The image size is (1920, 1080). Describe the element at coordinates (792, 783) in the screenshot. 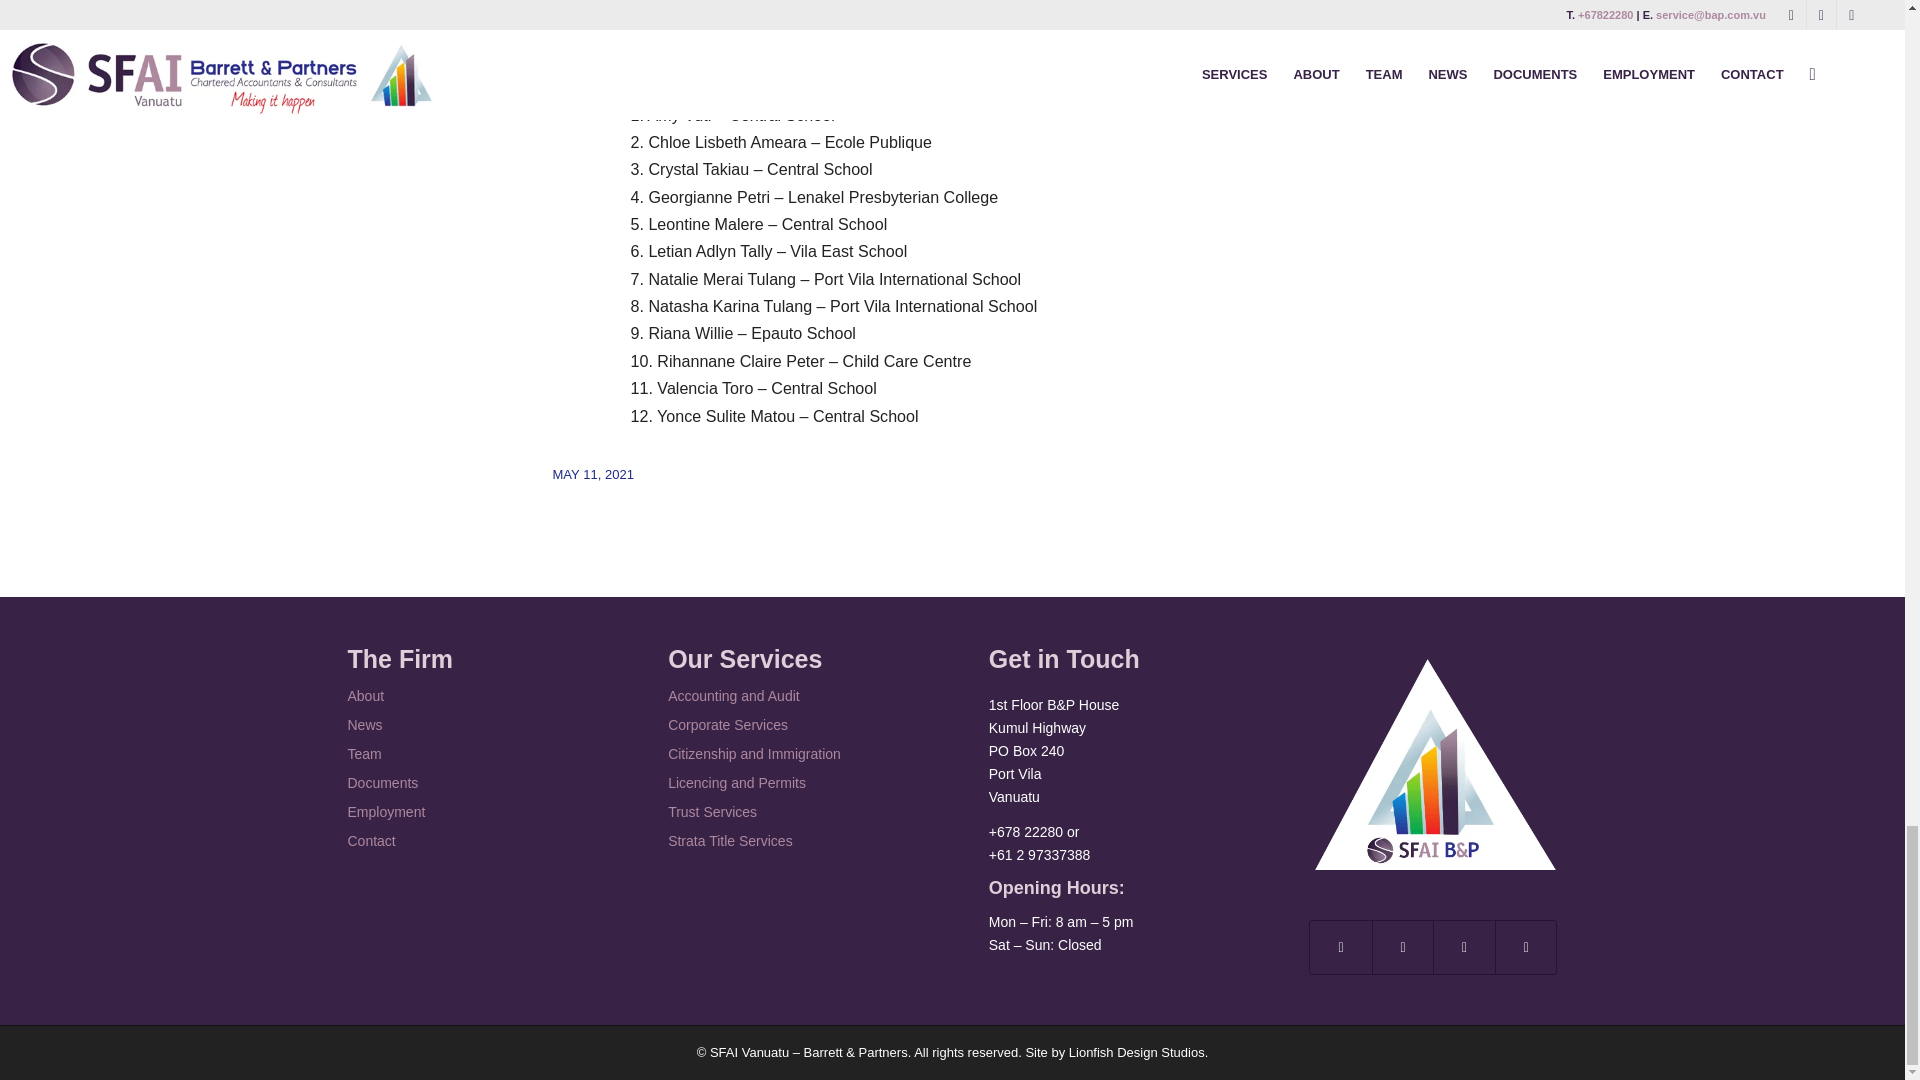

I see `Licencing and Permits` at that location.